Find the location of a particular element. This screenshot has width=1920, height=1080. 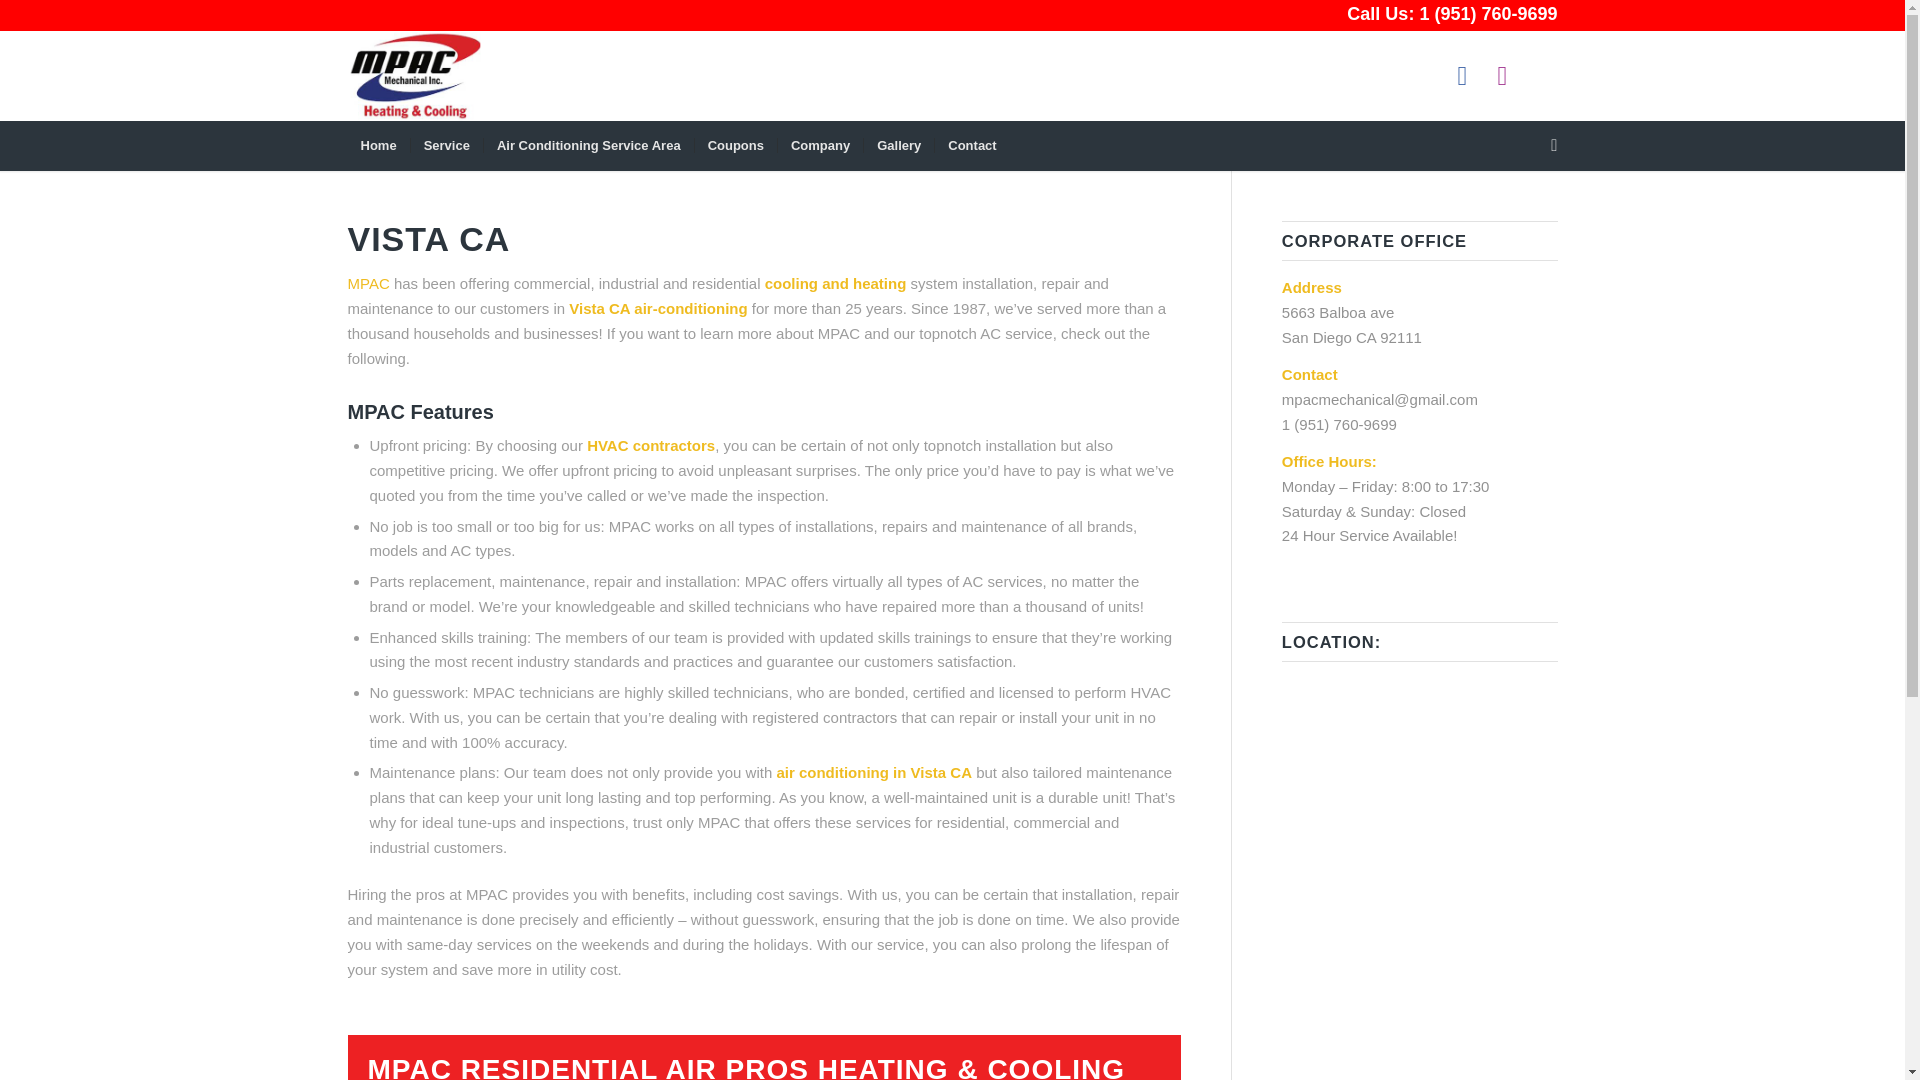

MPAC is located at coordinates (368, 283).